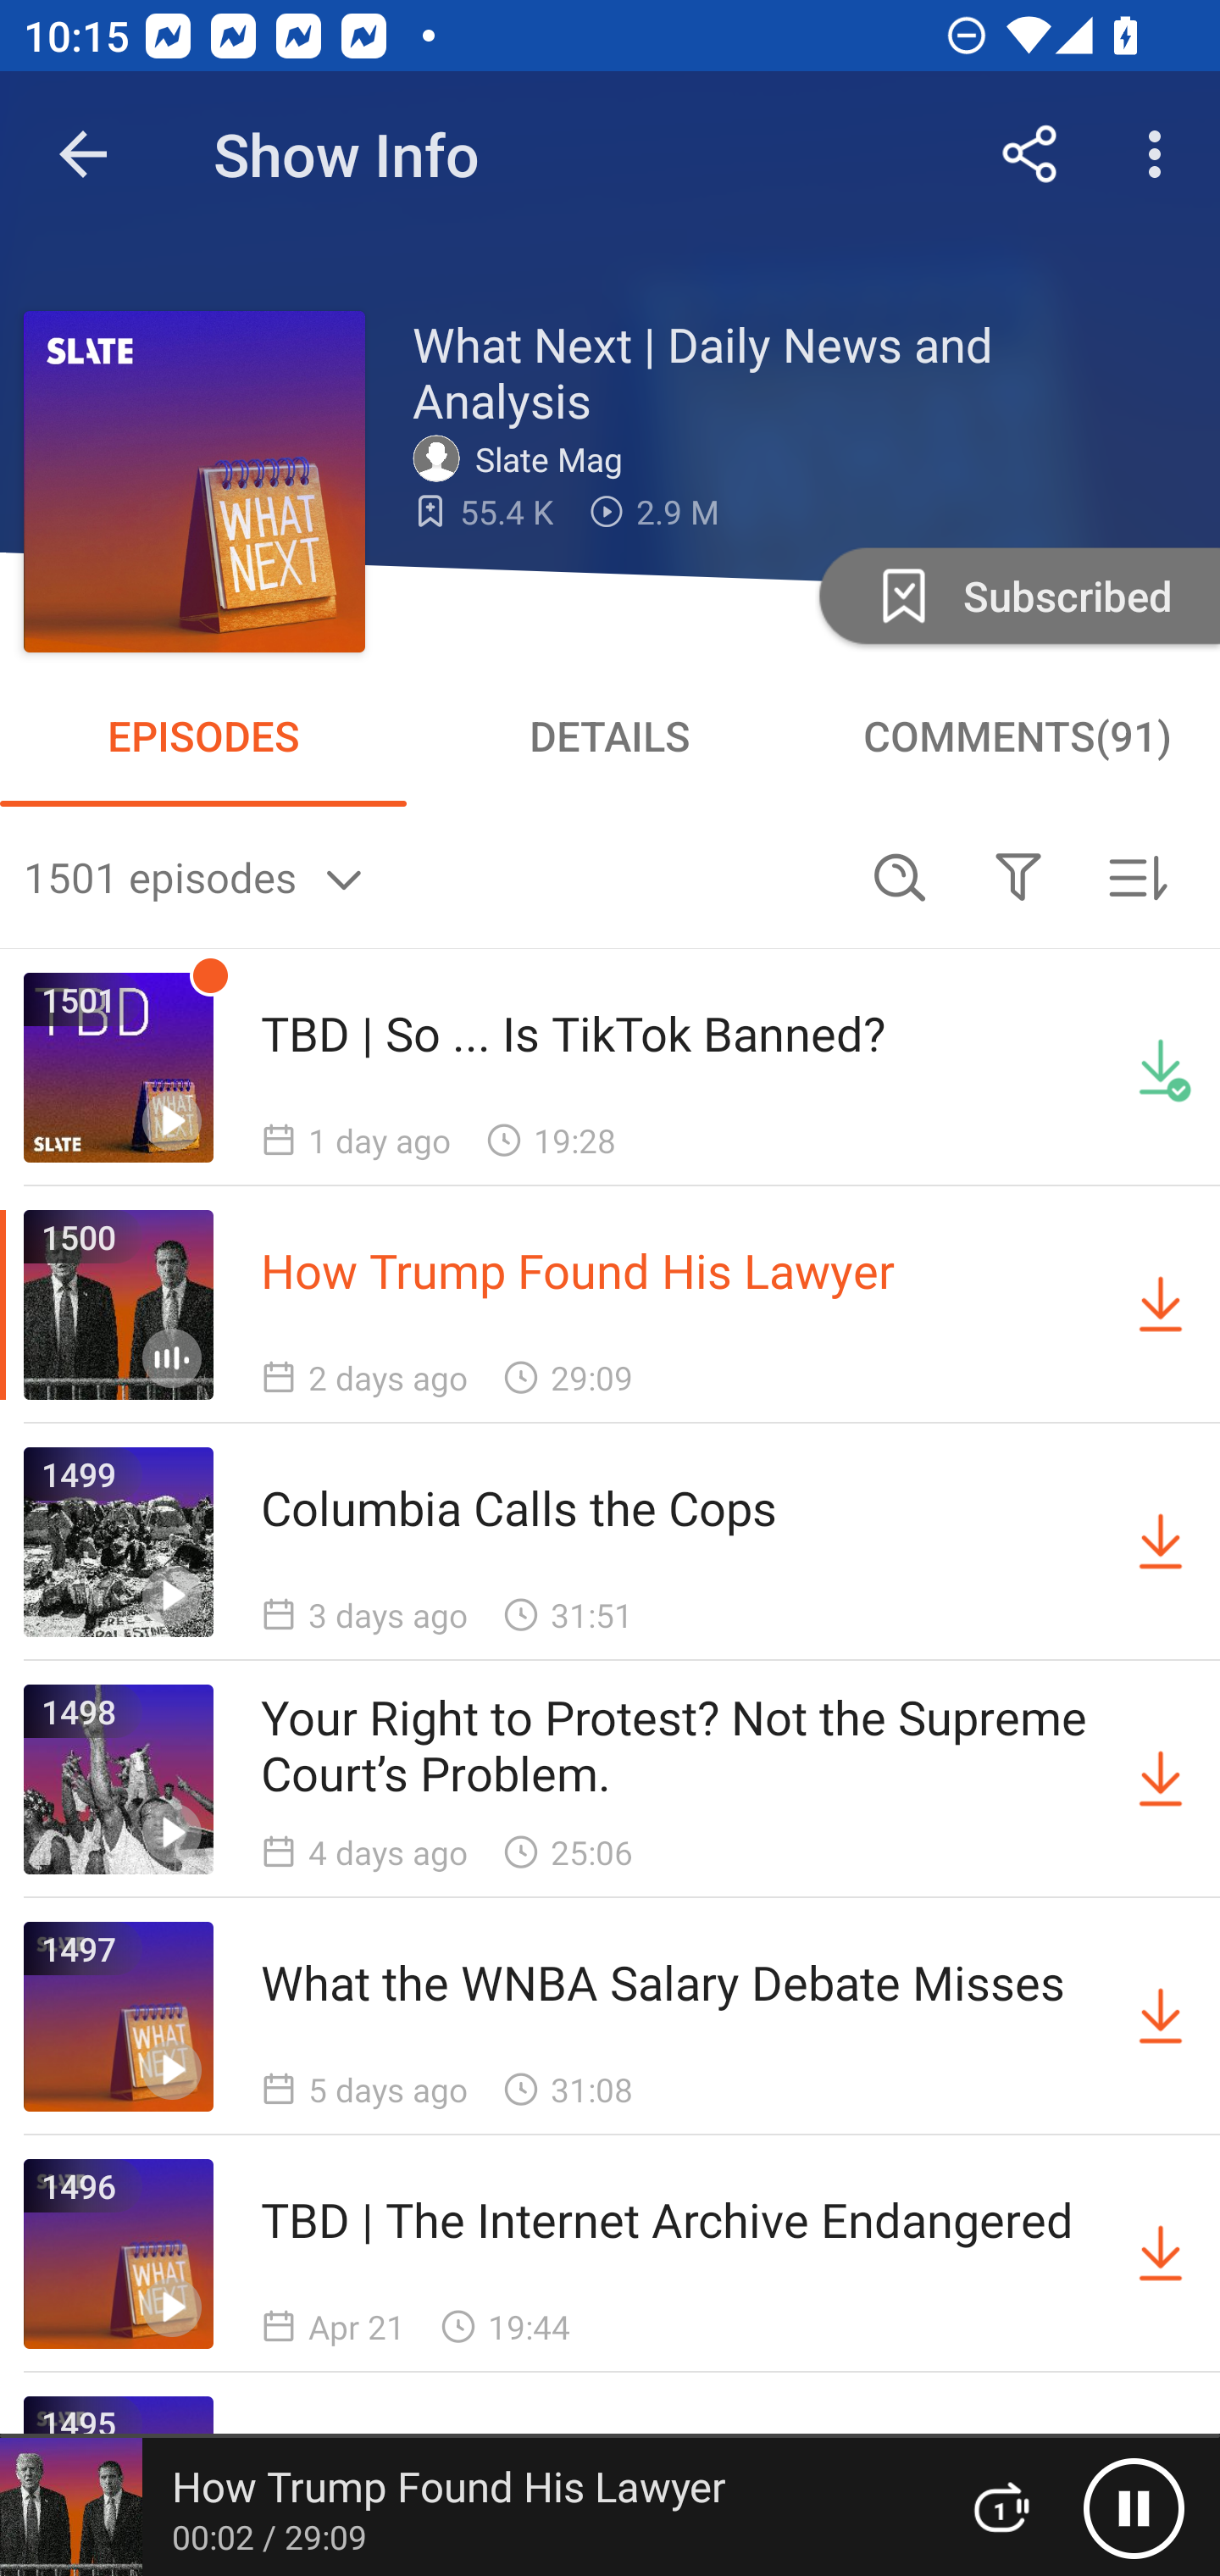 This screenshot has height=2576, width=1220. What do you see at coordinates (1161, 2254) in the screenshot?
I see `Download` at bounding box center [1161, 2254].